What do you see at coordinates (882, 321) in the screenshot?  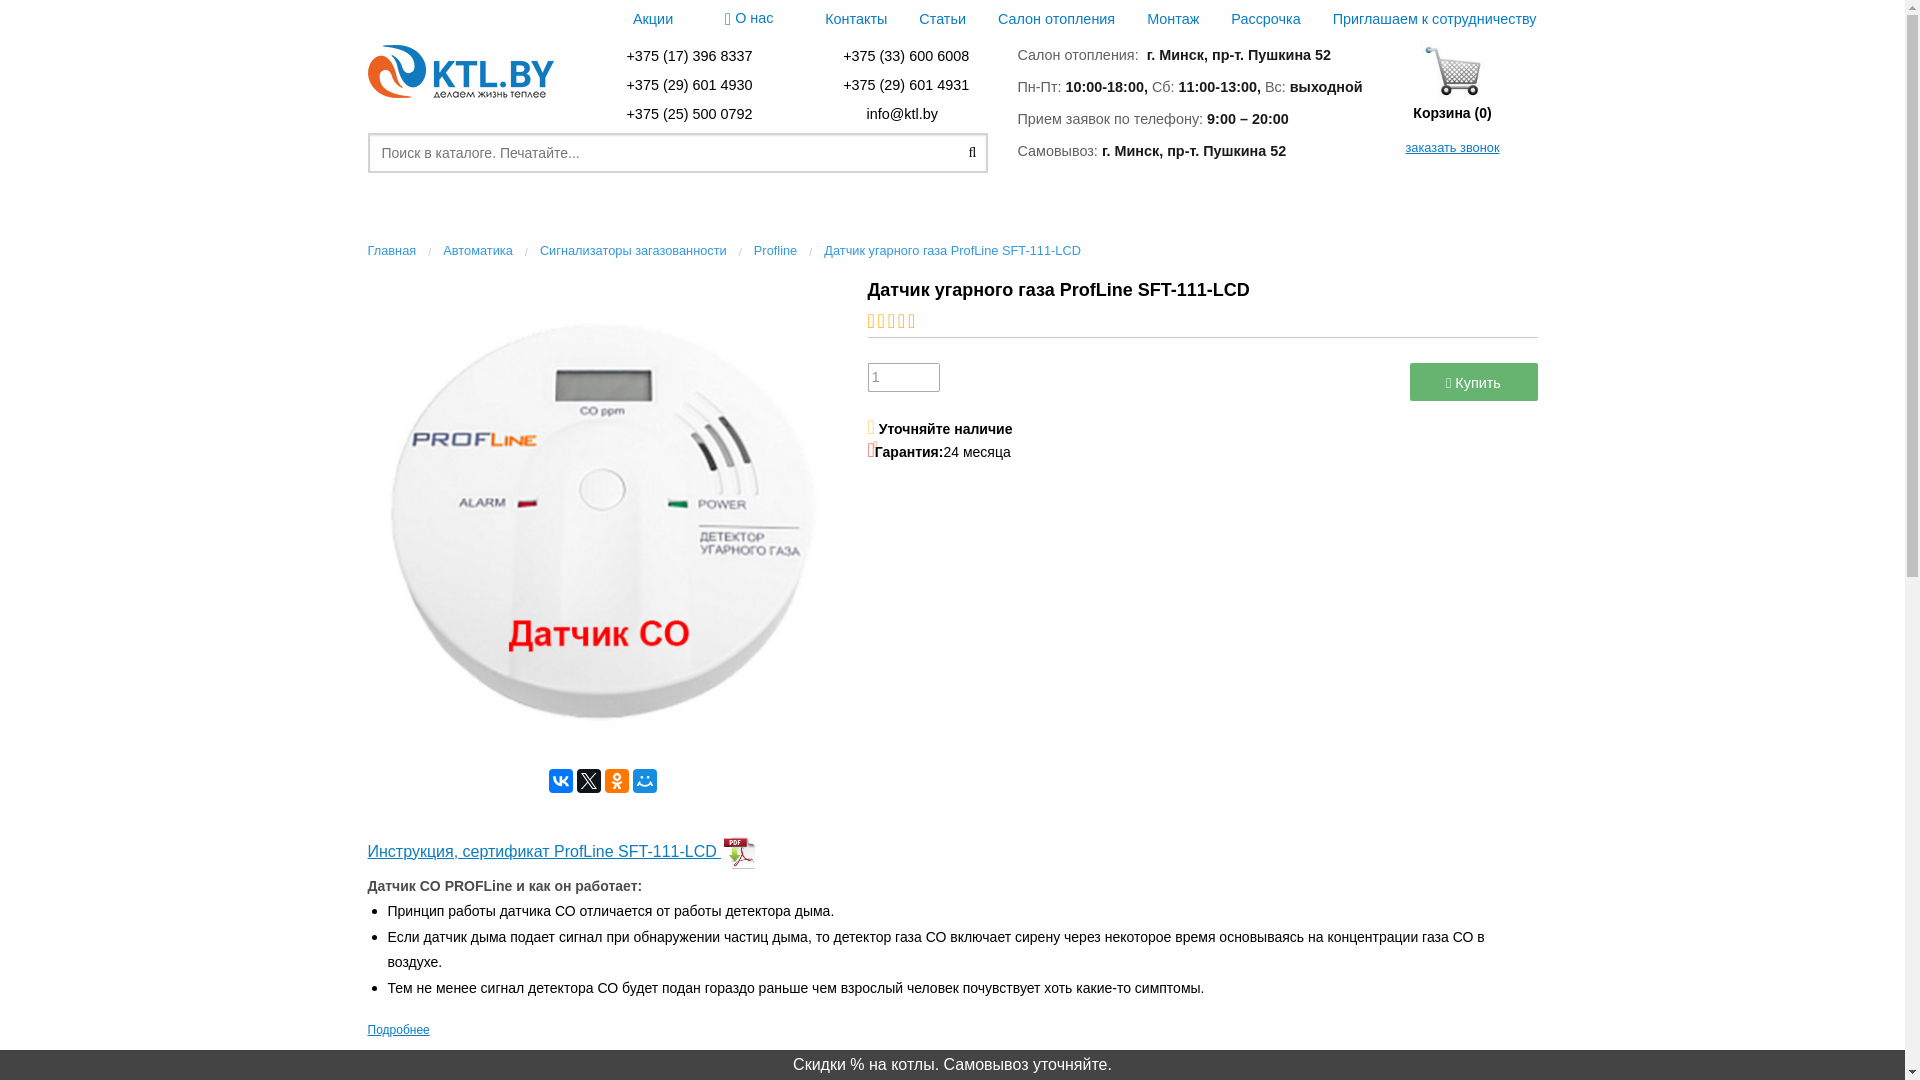 I see `Not rated yet!` at bounding box center [882, 321].